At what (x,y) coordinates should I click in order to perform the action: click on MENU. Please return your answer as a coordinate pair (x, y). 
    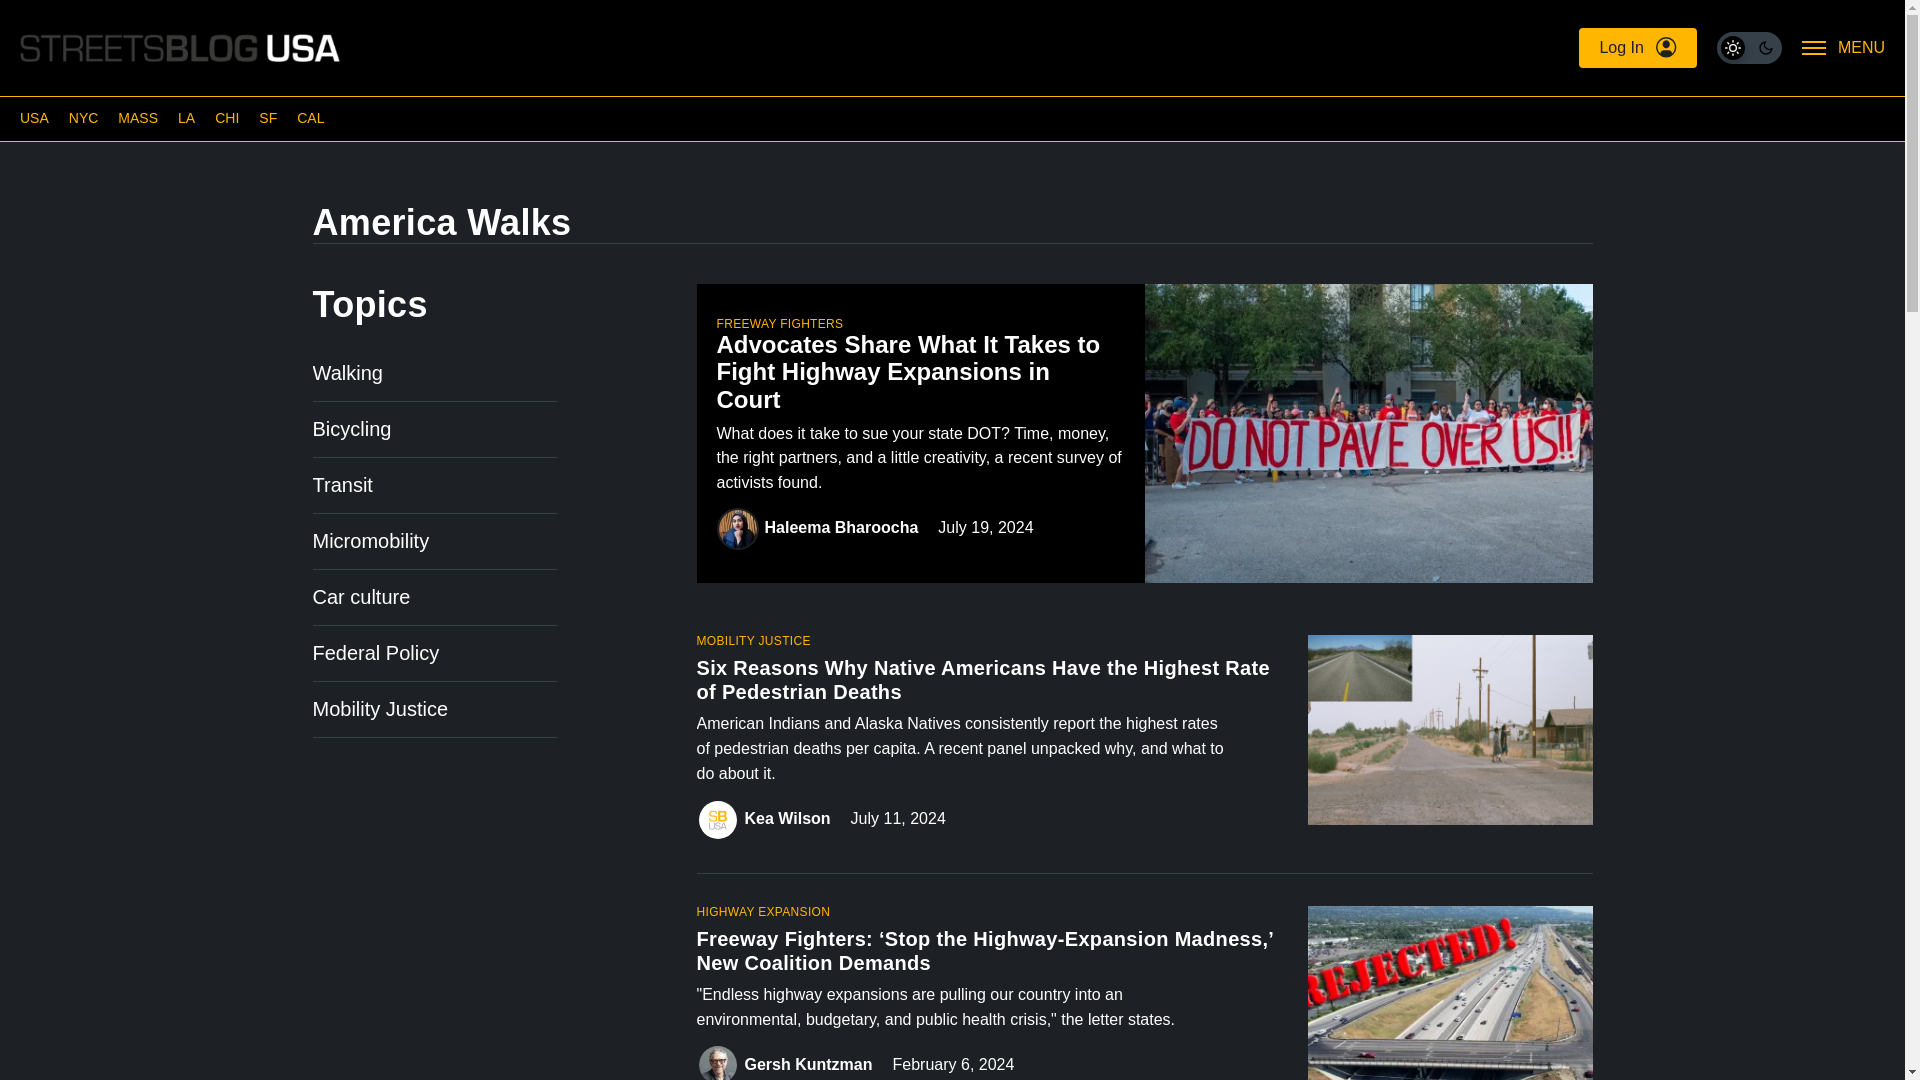
    Looking at the image, I should click on (1844, 48).